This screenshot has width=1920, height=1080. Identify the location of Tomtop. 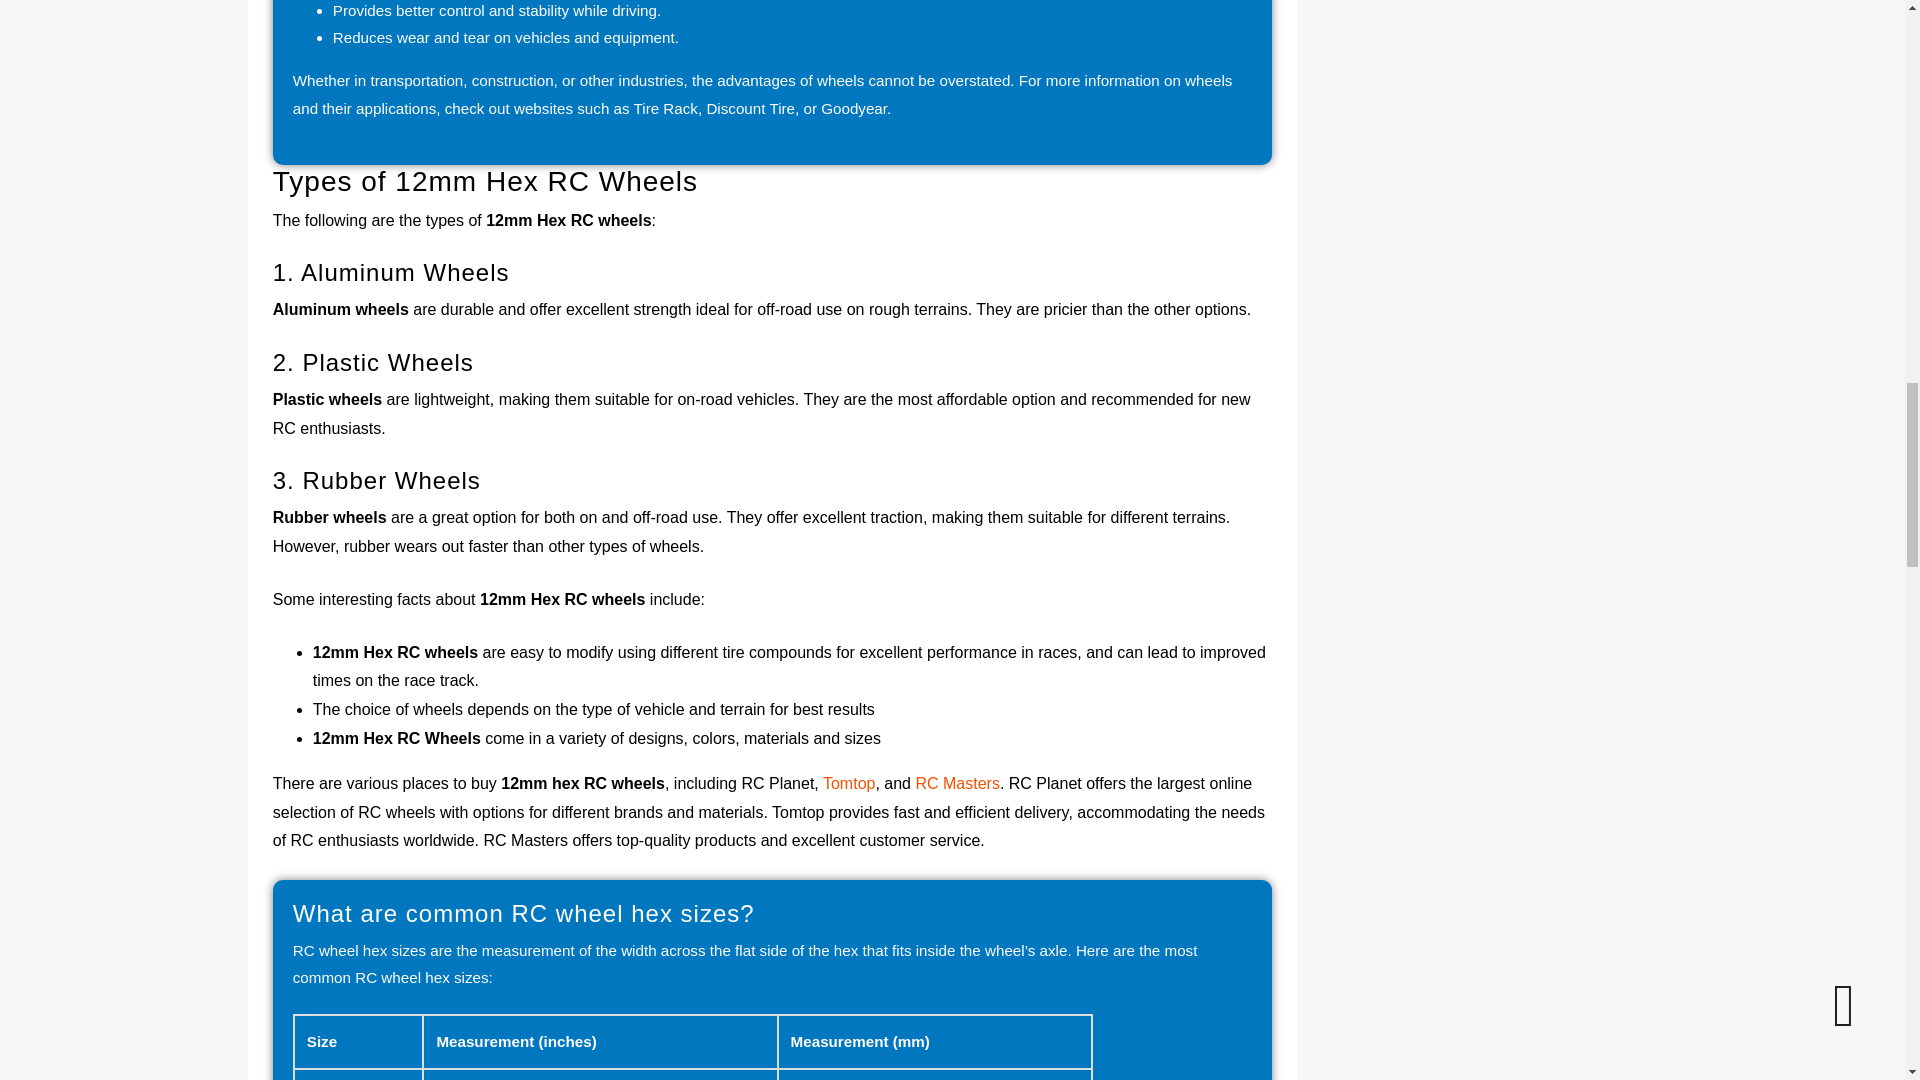
(849, 783).